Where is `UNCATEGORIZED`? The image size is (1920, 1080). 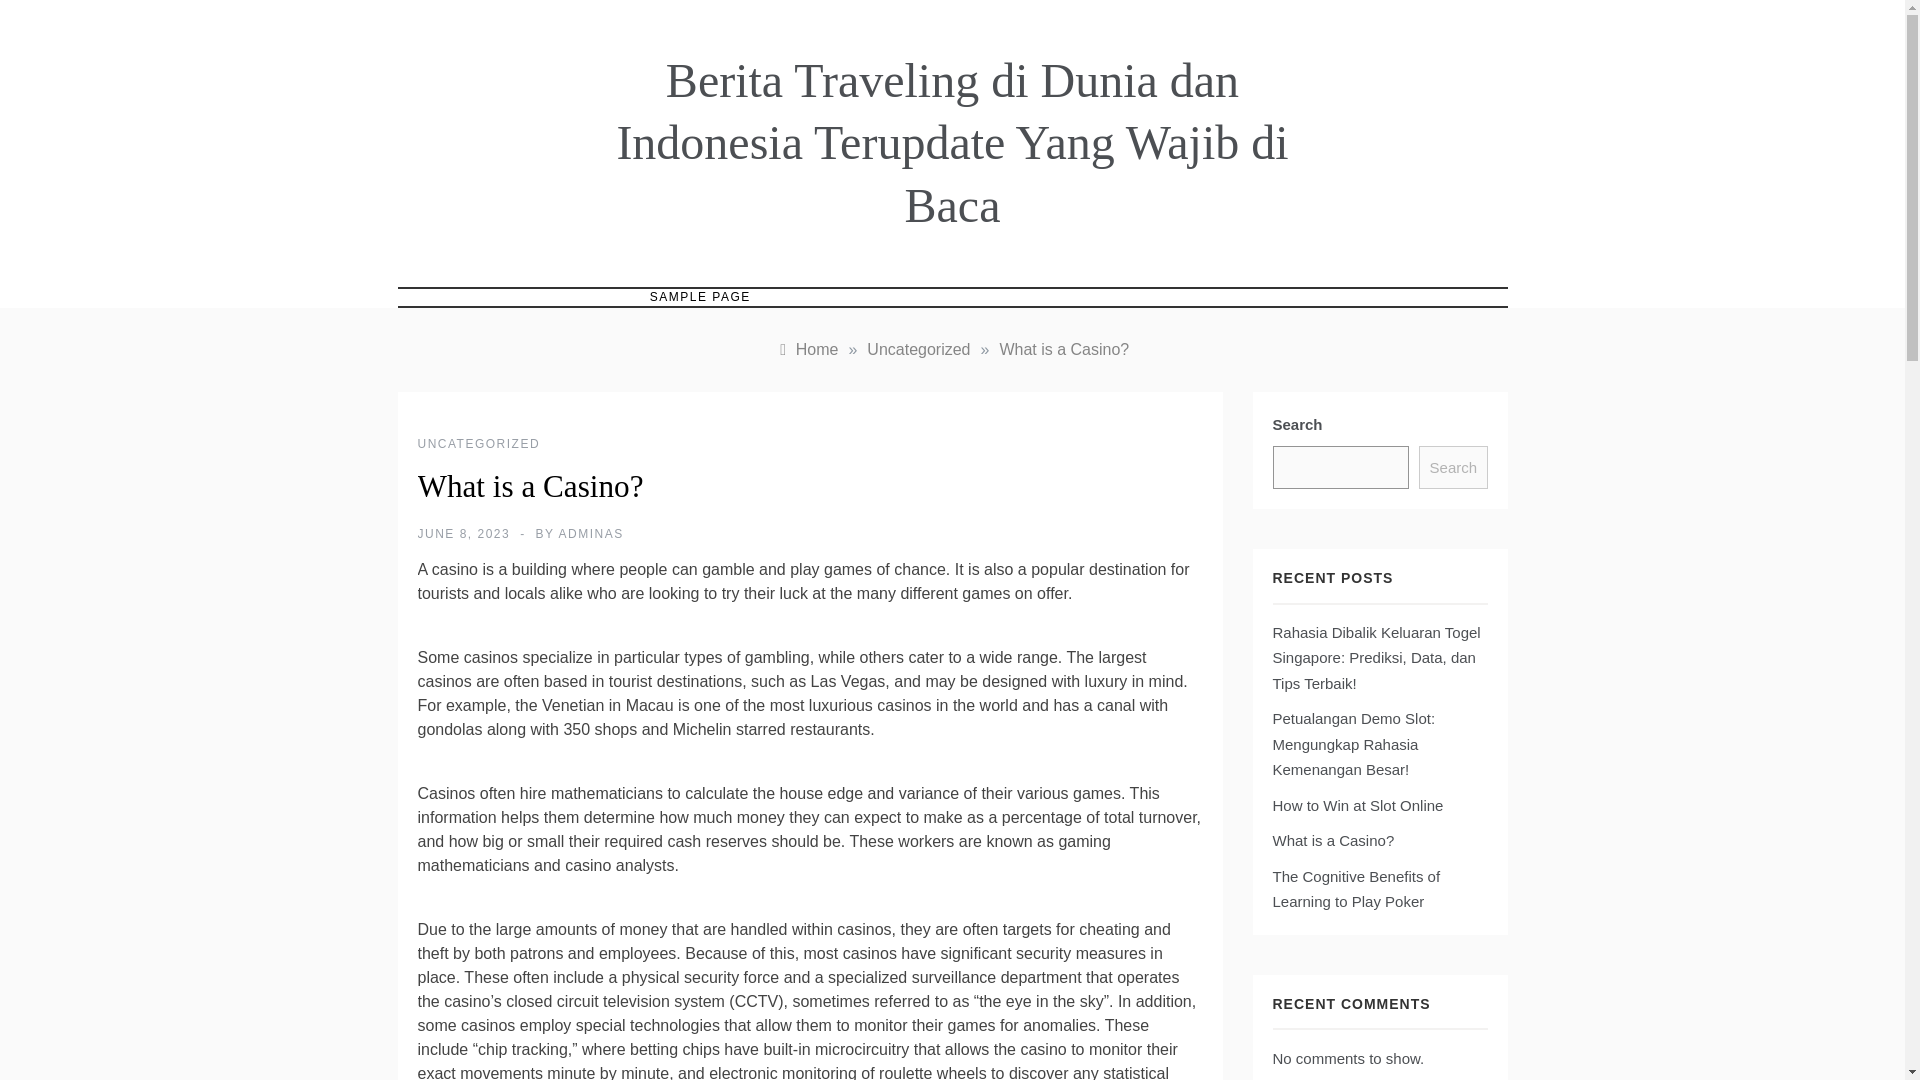
UNCATEGORIZED is located at coordinates (480, 444).